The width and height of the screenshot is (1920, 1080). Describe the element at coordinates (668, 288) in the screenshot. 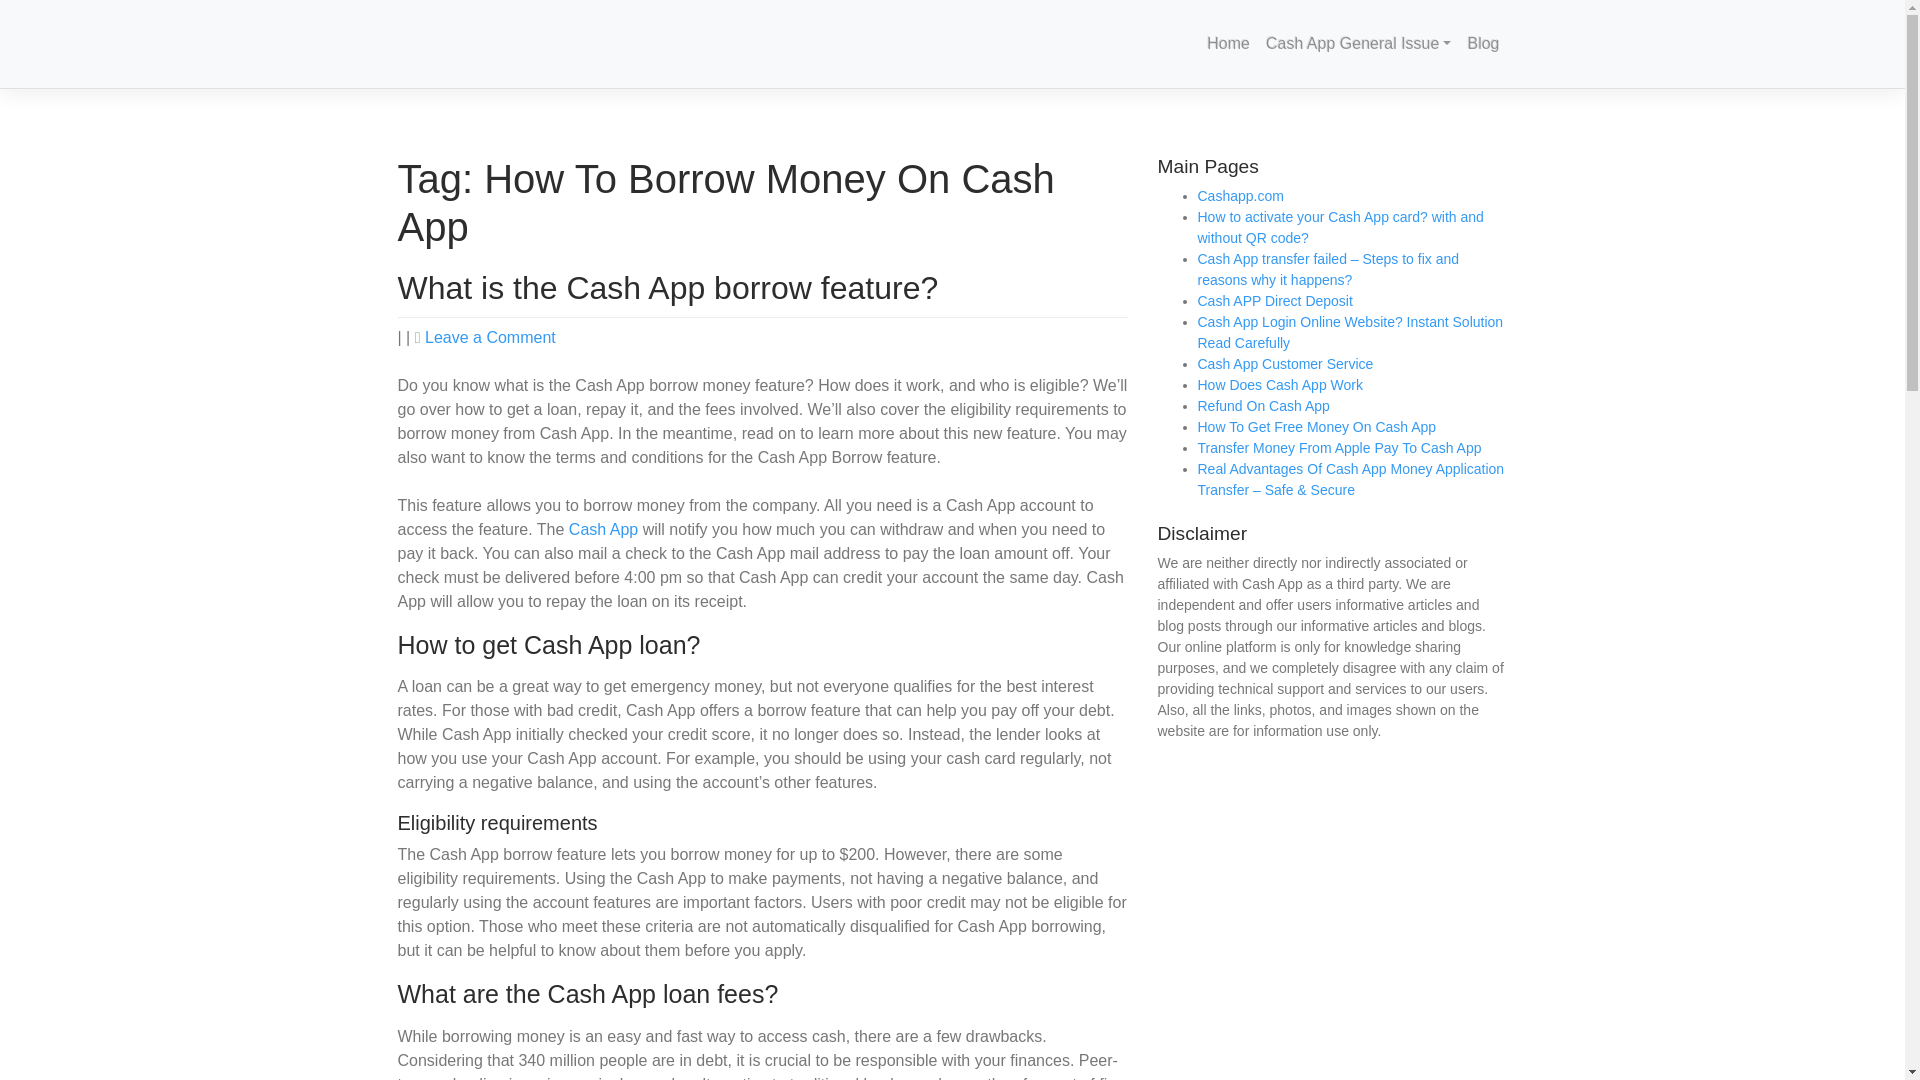

I see `What is the Cash App borrow feature?` at that location.